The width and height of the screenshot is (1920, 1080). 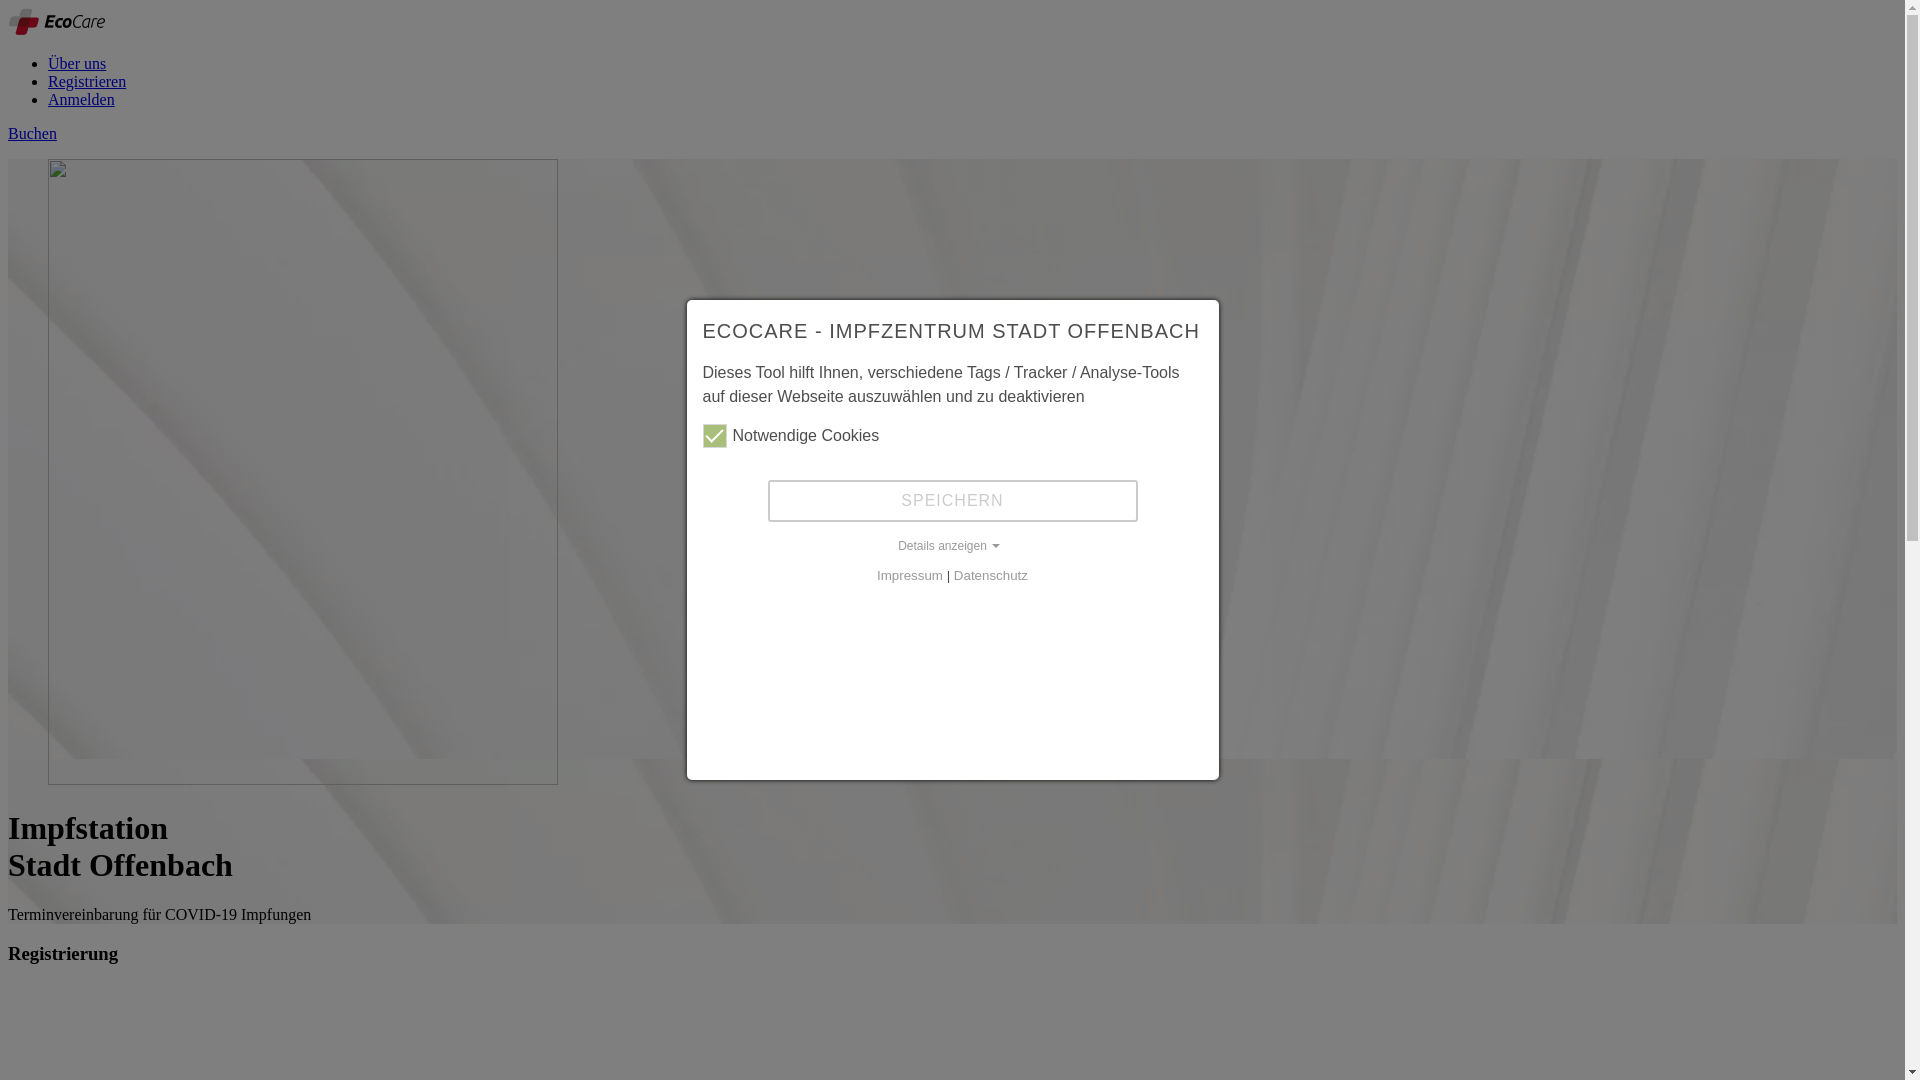 I want to click on Buchen, so click(x=32, y=134).